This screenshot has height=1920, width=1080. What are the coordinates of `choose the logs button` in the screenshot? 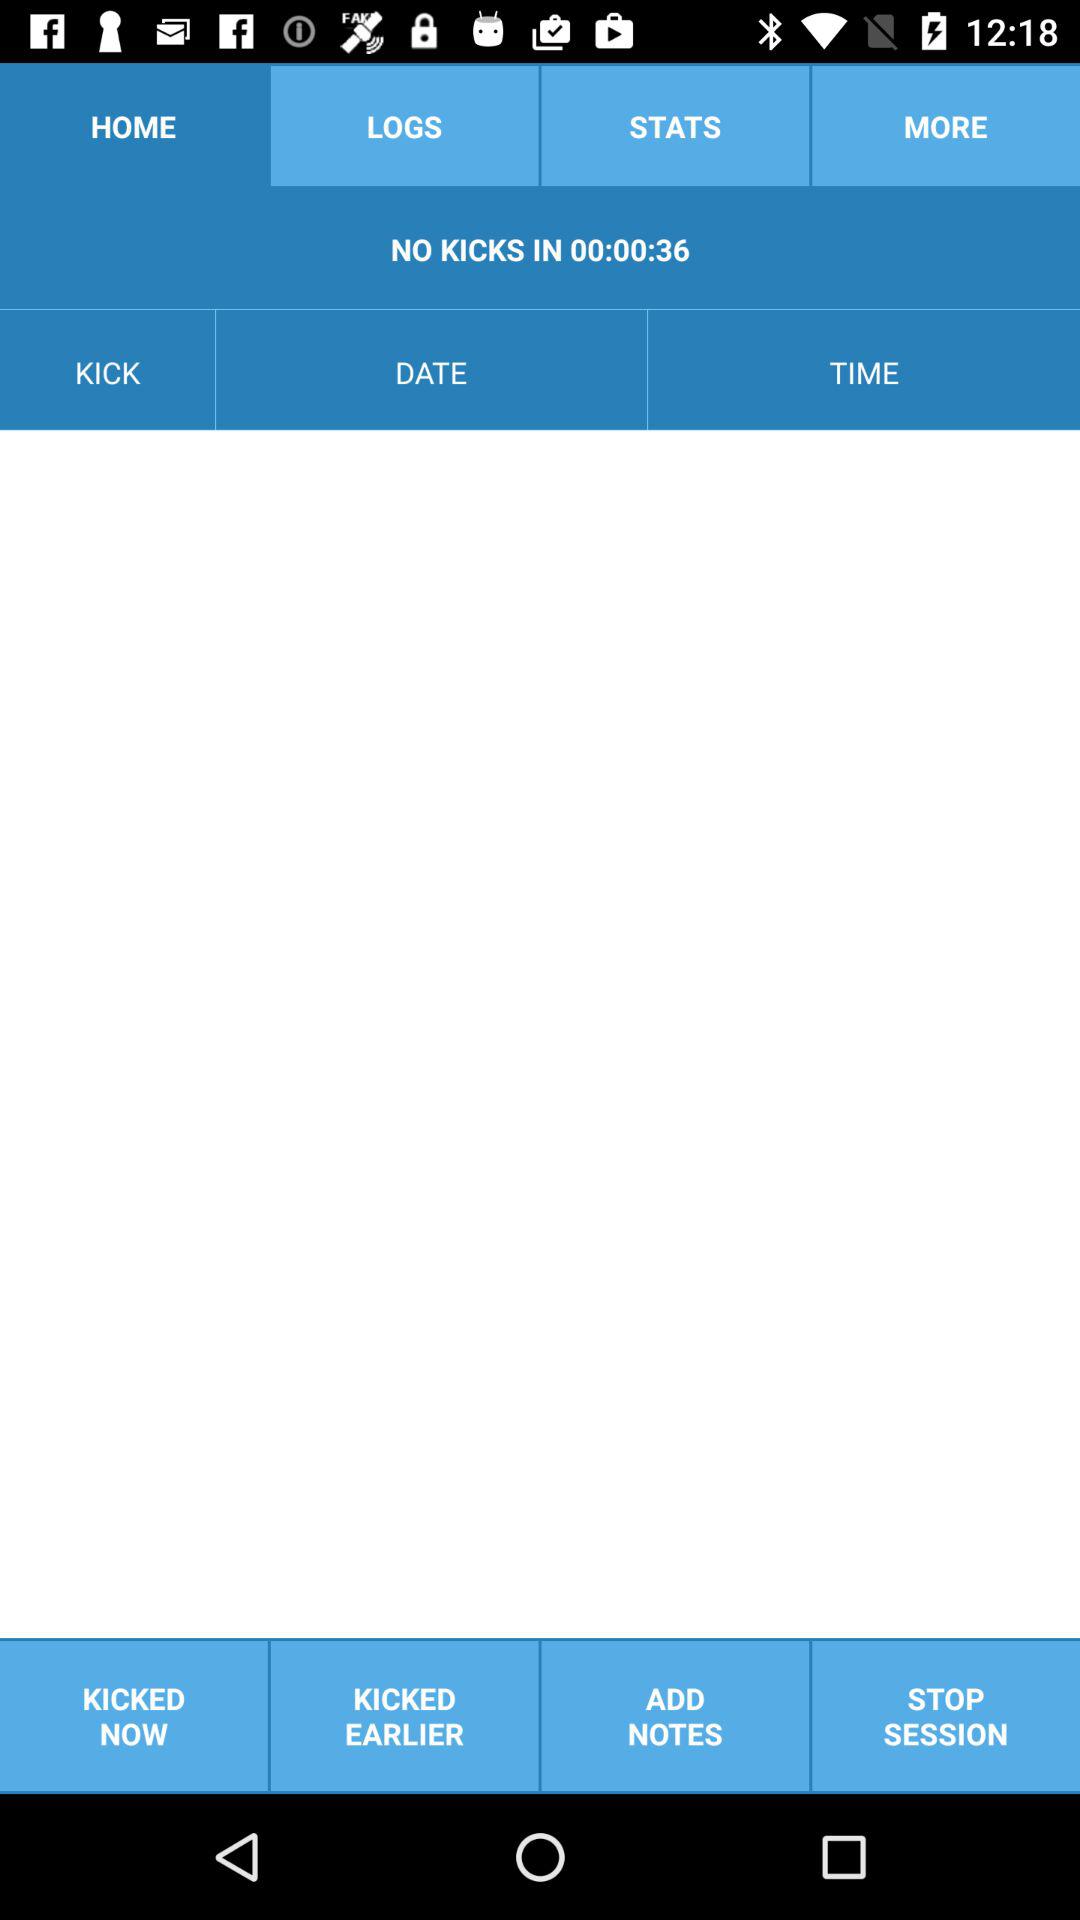 It's located at (404, 126).